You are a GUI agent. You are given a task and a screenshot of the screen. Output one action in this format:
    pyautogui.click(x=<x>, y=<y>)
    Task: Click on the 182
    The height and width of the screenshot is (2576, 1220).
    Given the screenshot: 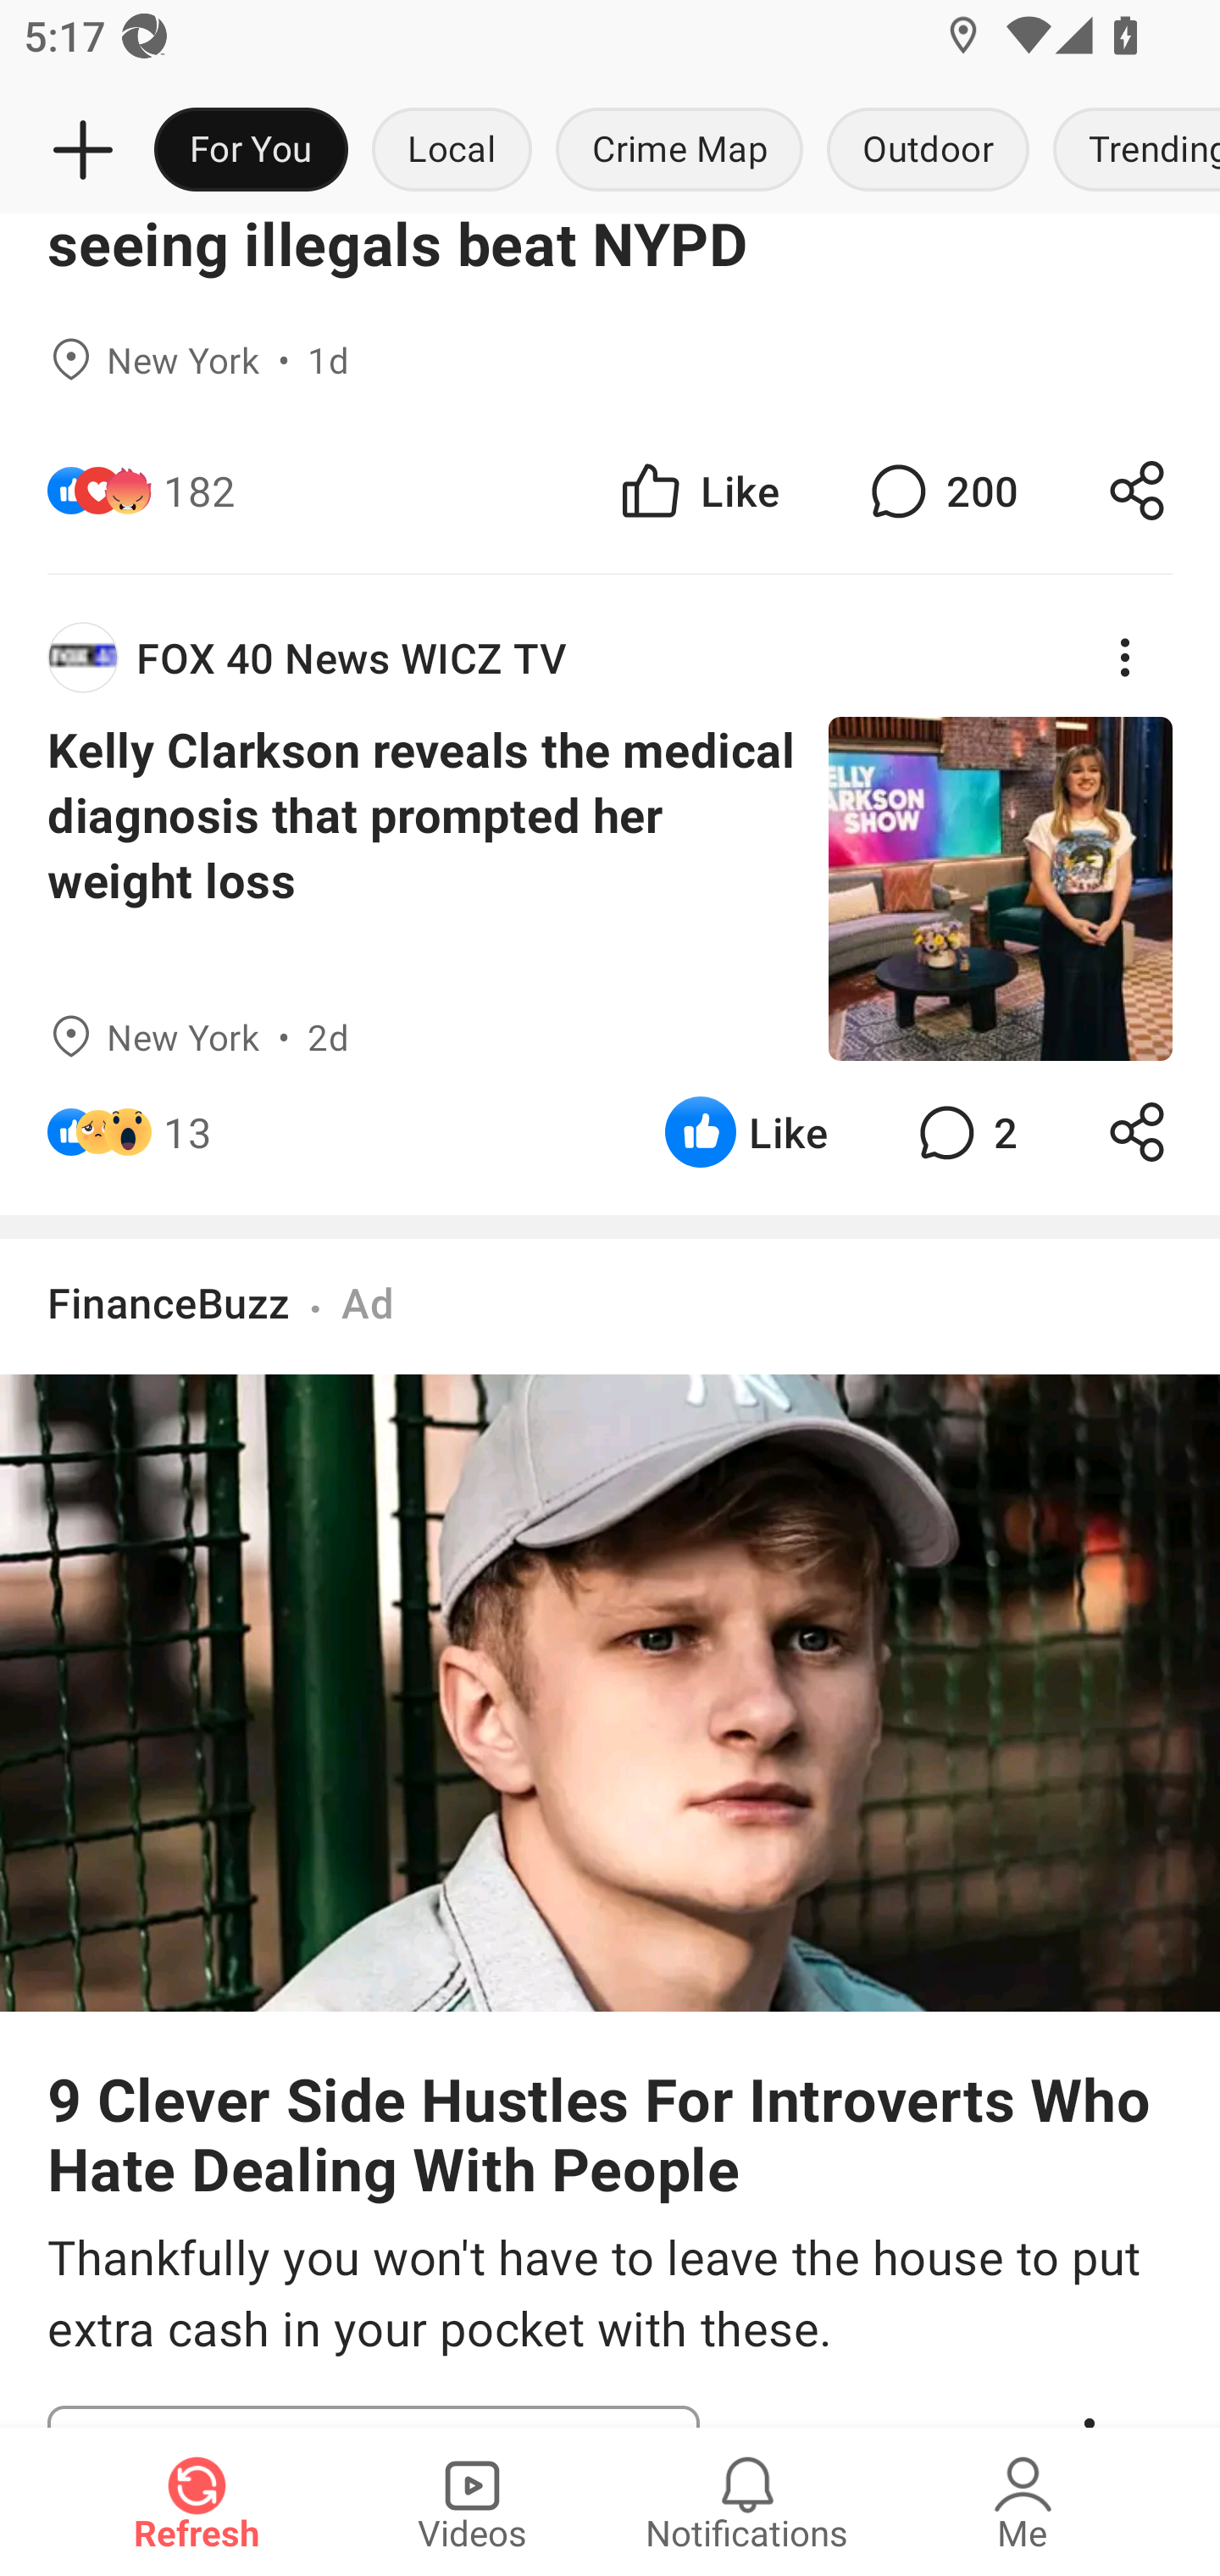 What is the action you would take?
    pyautogui.click(x=200, y=490)
    